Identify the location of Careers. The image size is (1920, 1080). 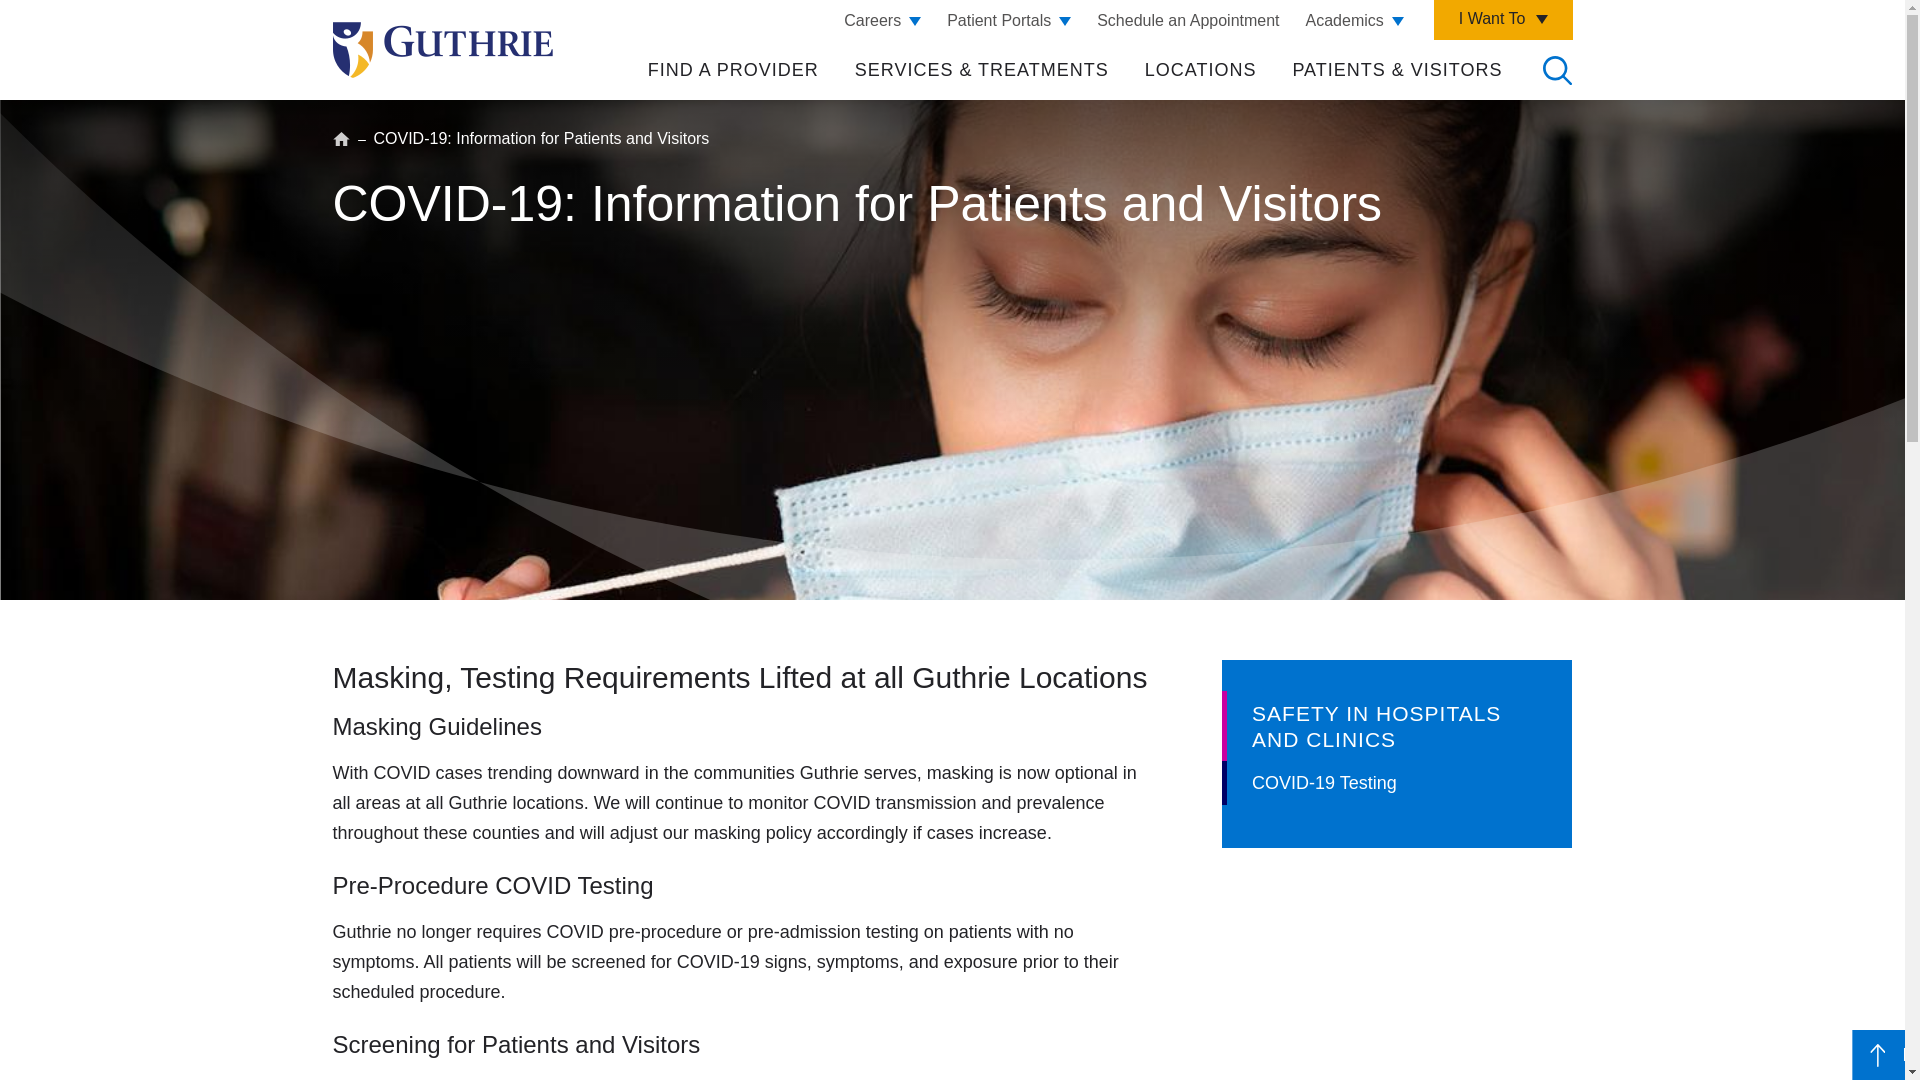
(882, 20).